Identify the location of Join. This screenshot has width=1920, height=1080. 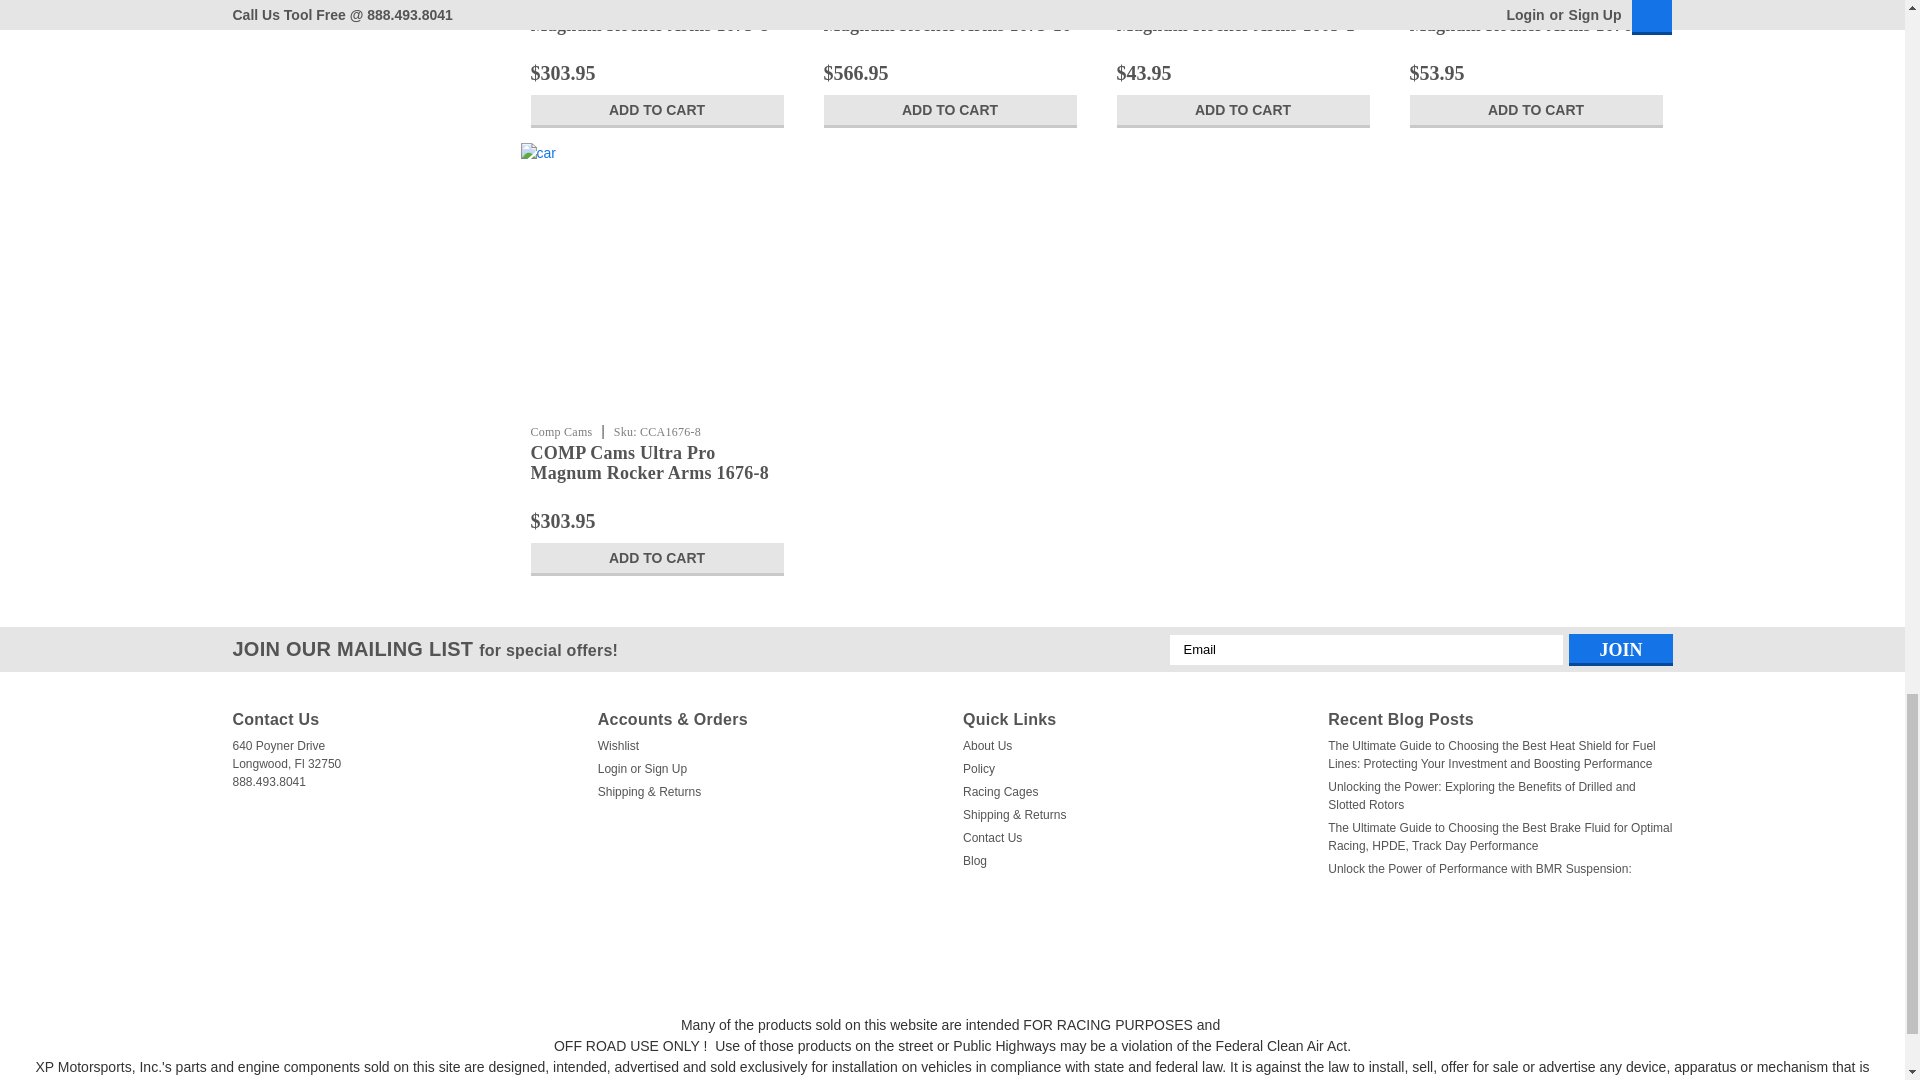
(1620, 650).